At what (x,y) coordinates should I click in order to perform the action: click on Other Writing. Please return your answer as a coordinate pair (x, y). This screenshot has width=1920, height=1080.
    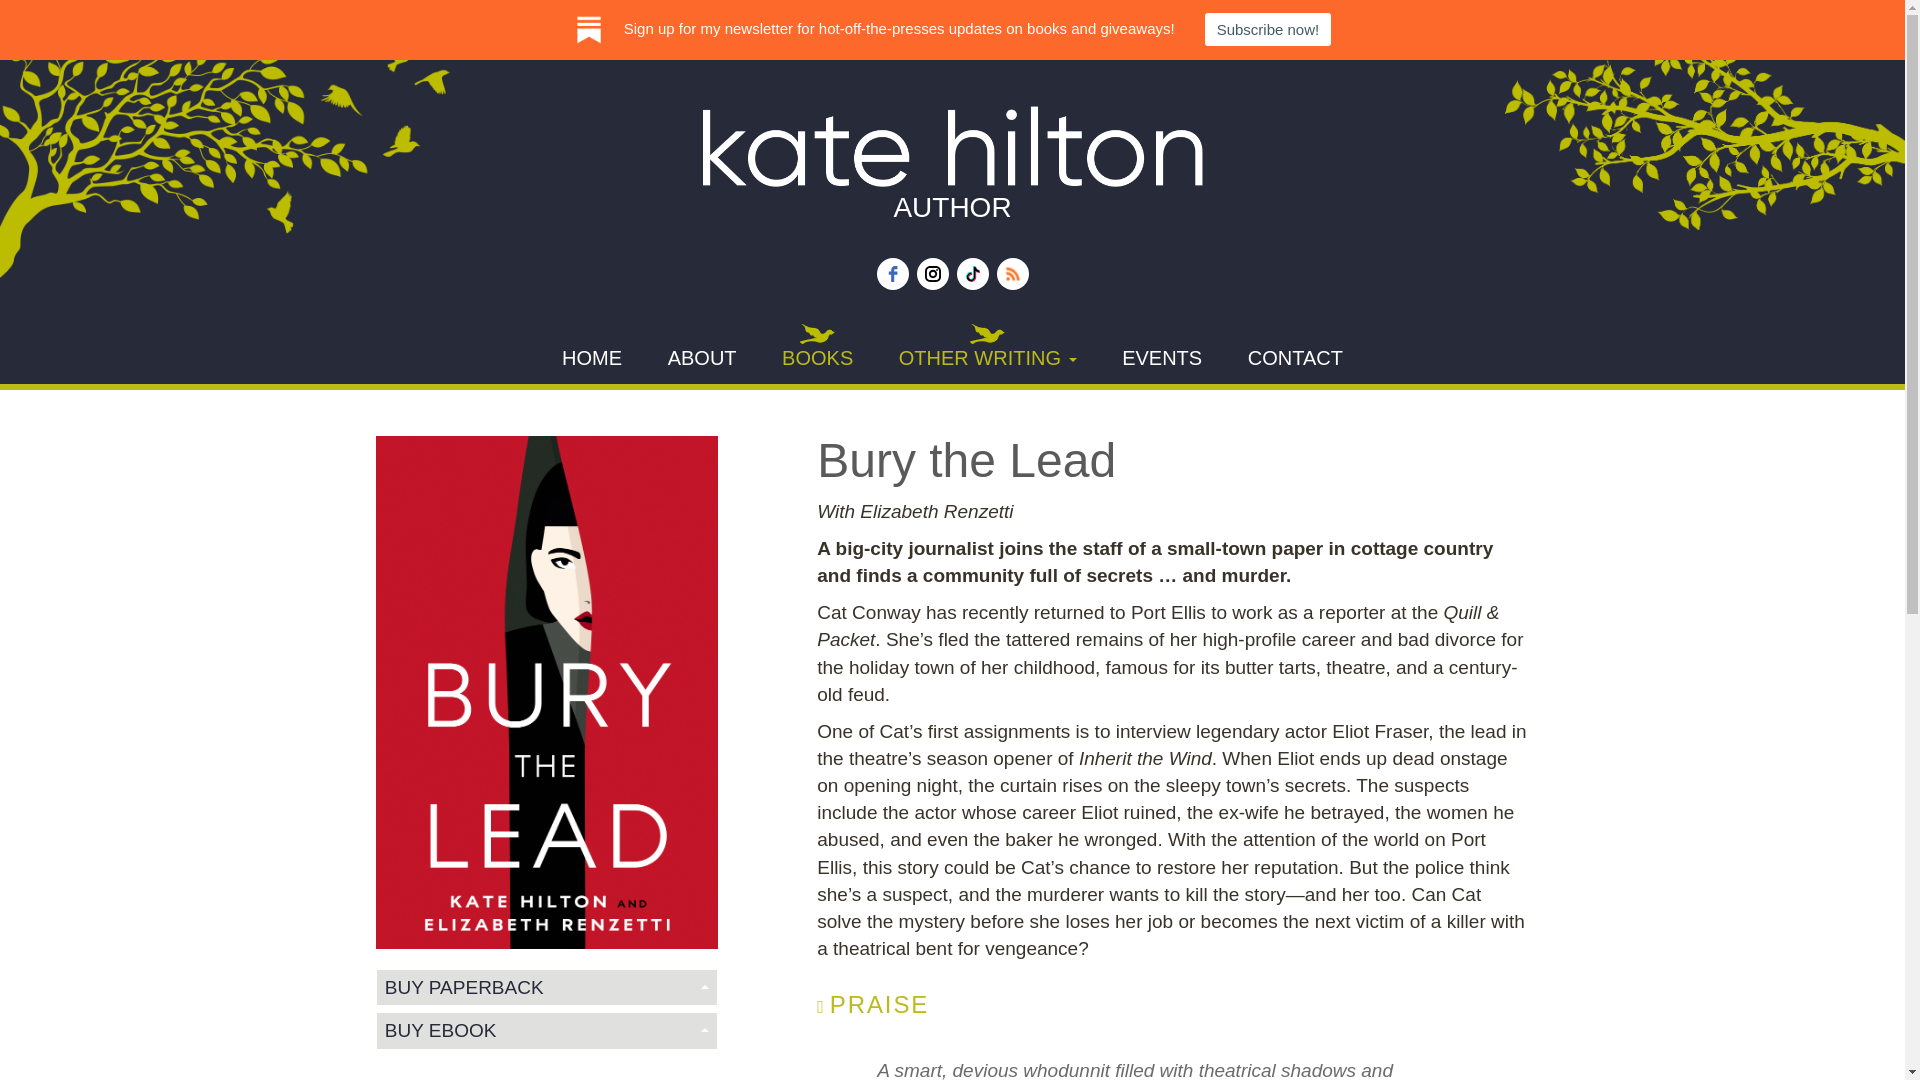
    Looking at the image, I should click on (988, 354).